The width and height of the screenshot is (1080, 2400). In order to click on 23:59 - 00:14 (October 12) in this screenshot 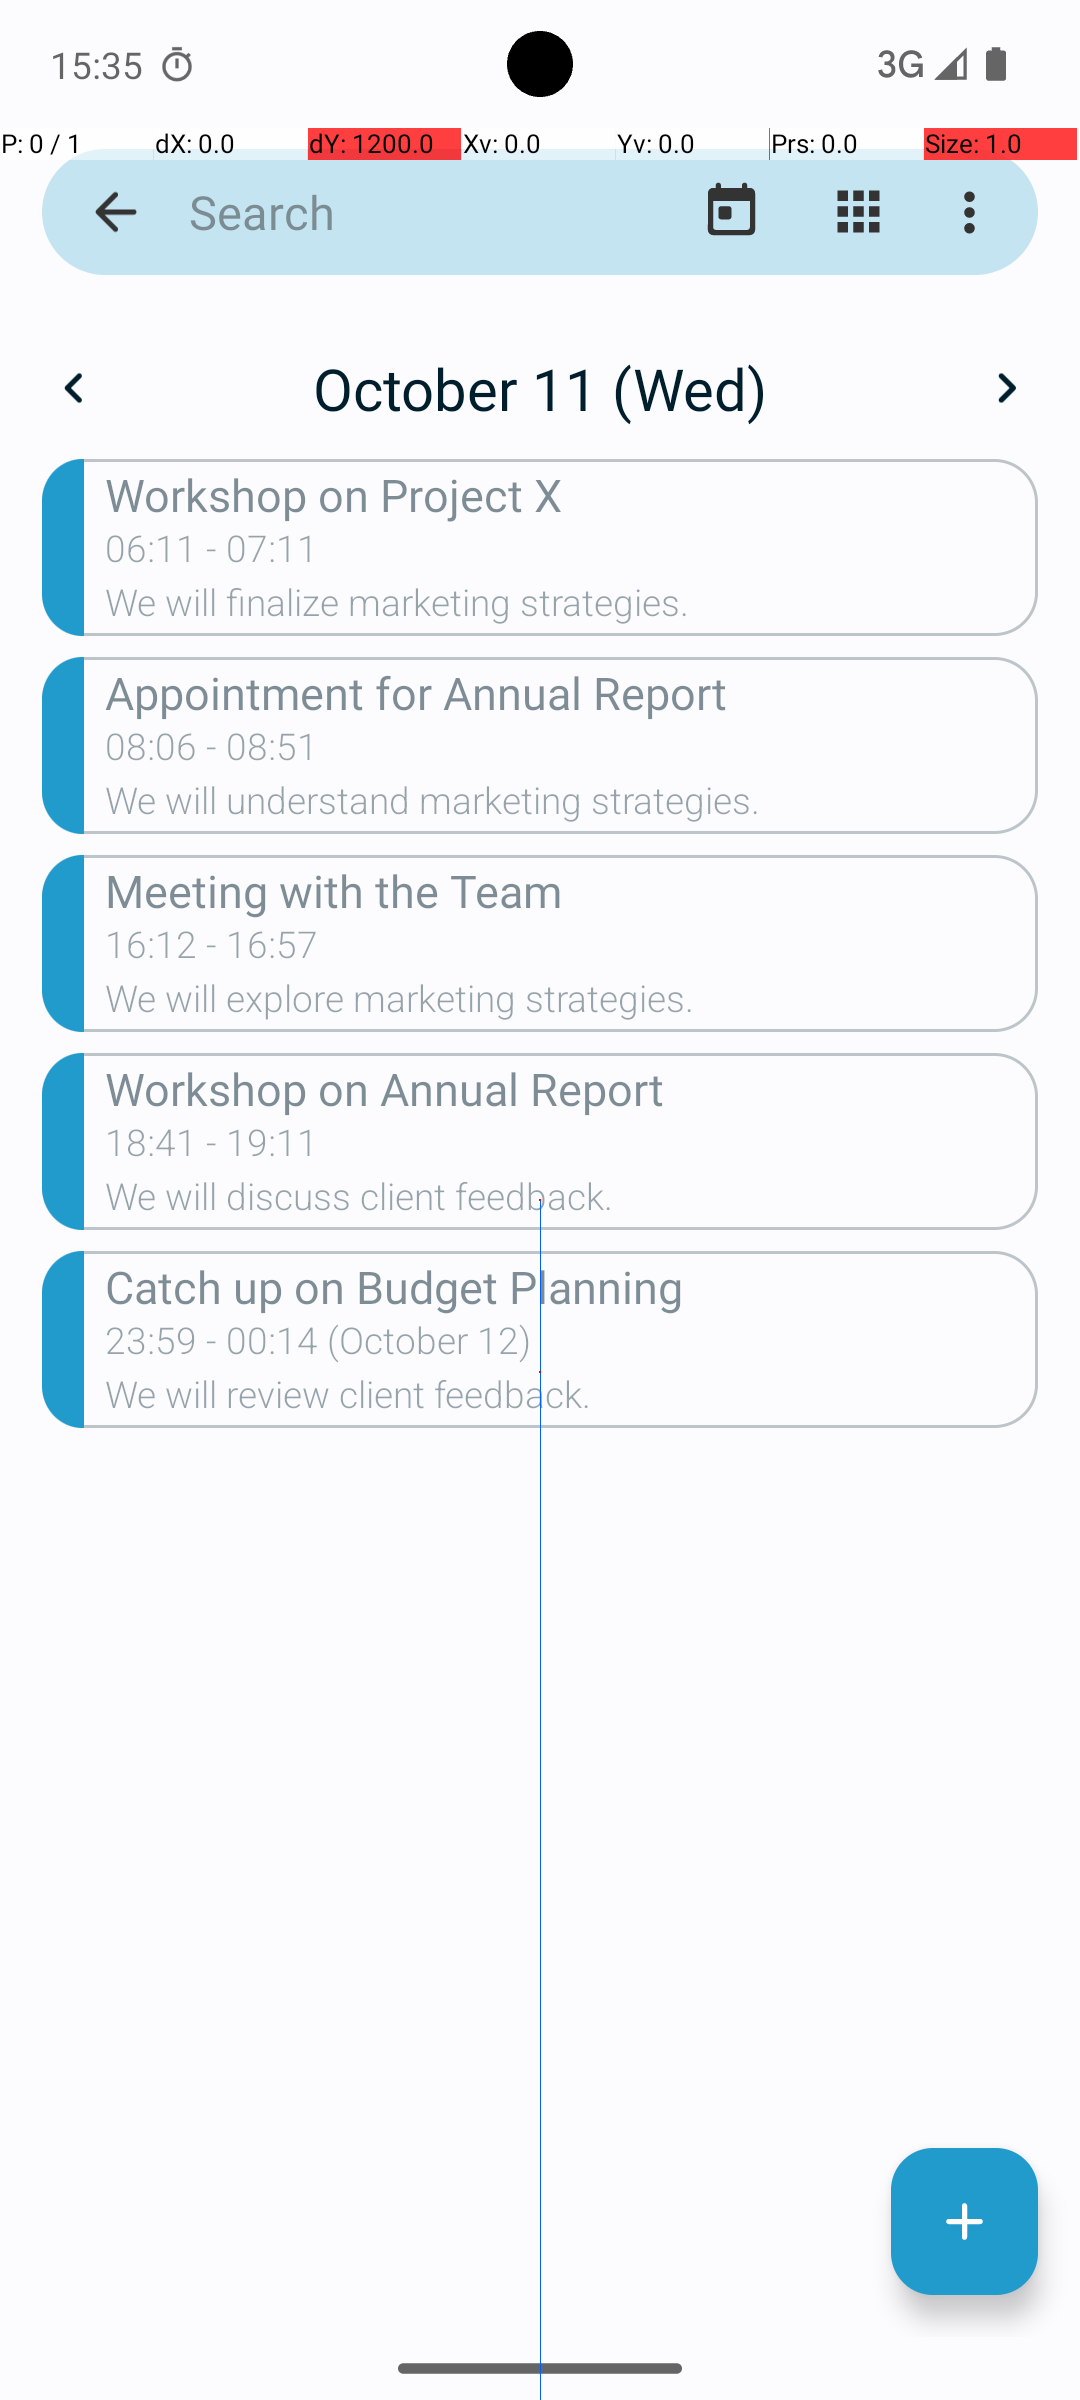, I will do `click(318, 1347)`.